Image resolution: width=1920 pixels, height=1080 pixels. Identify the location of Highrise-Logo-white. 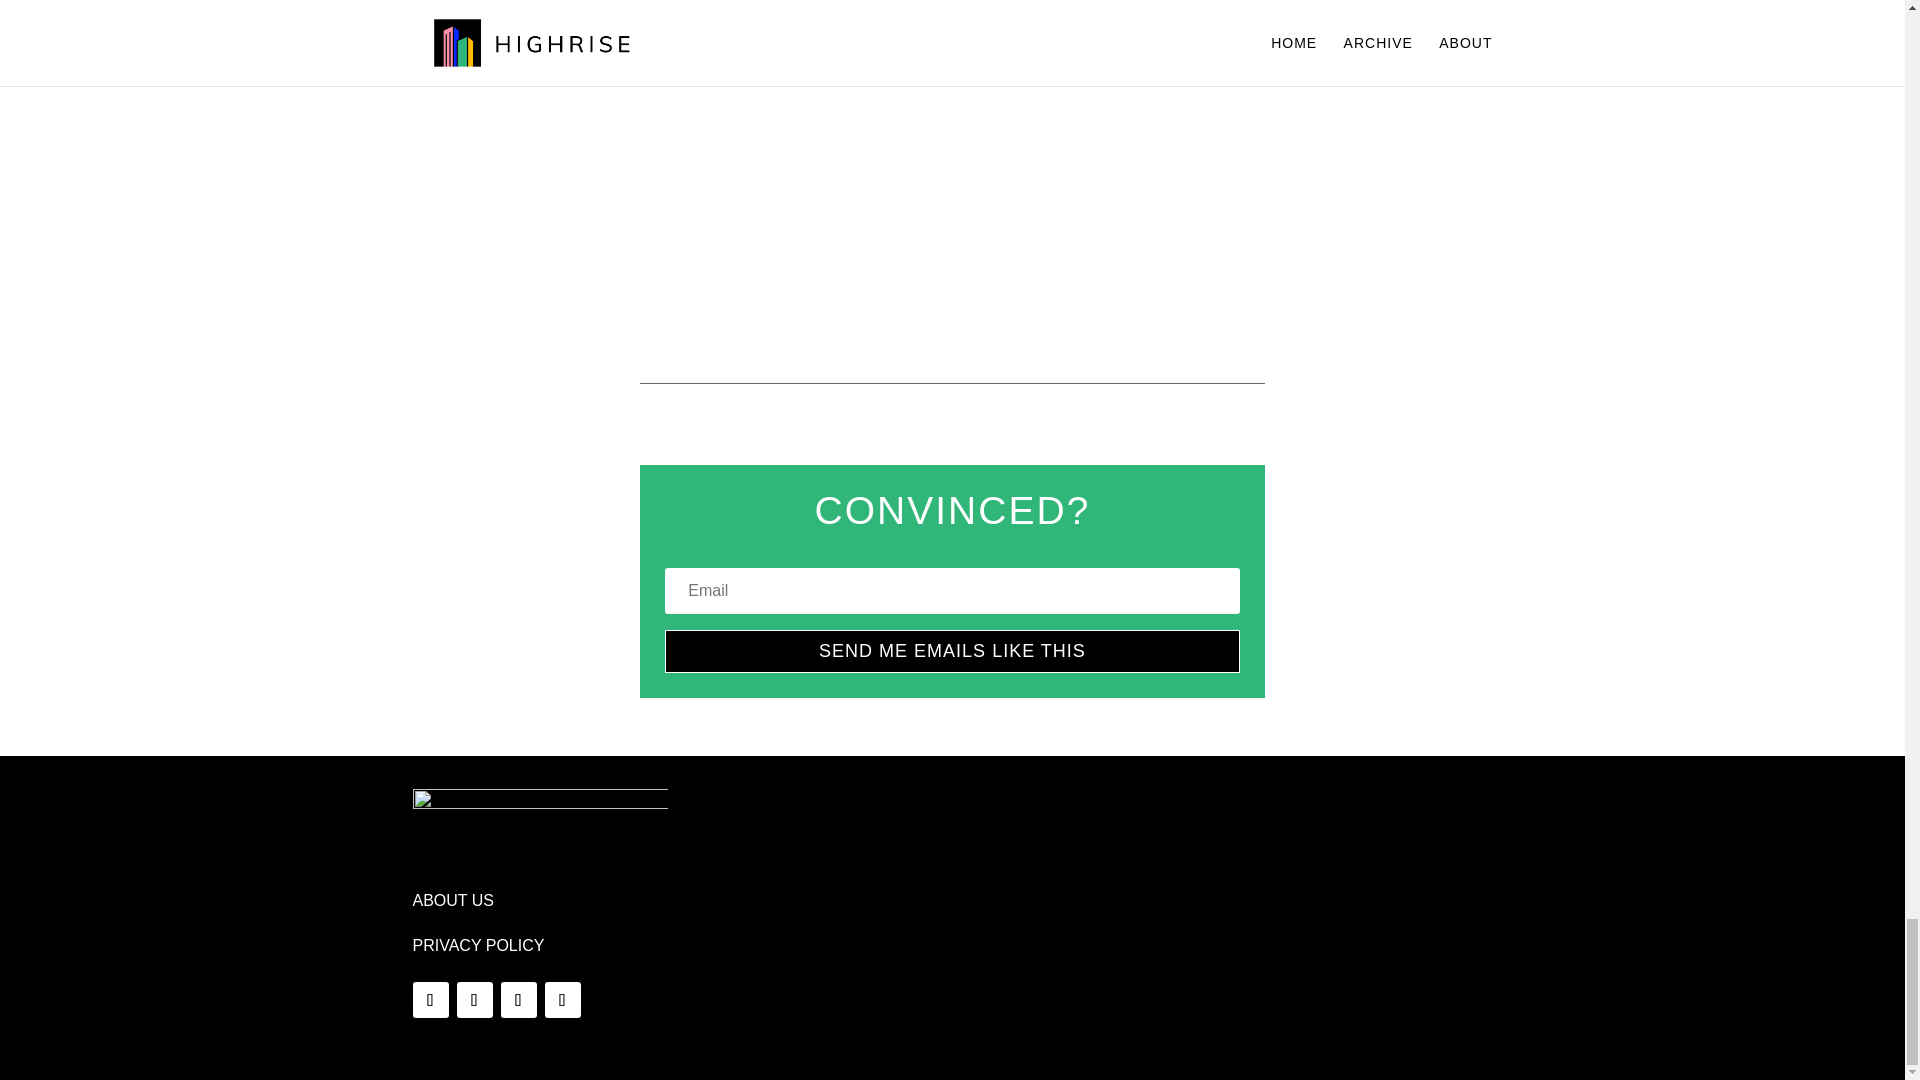
(539, 832).